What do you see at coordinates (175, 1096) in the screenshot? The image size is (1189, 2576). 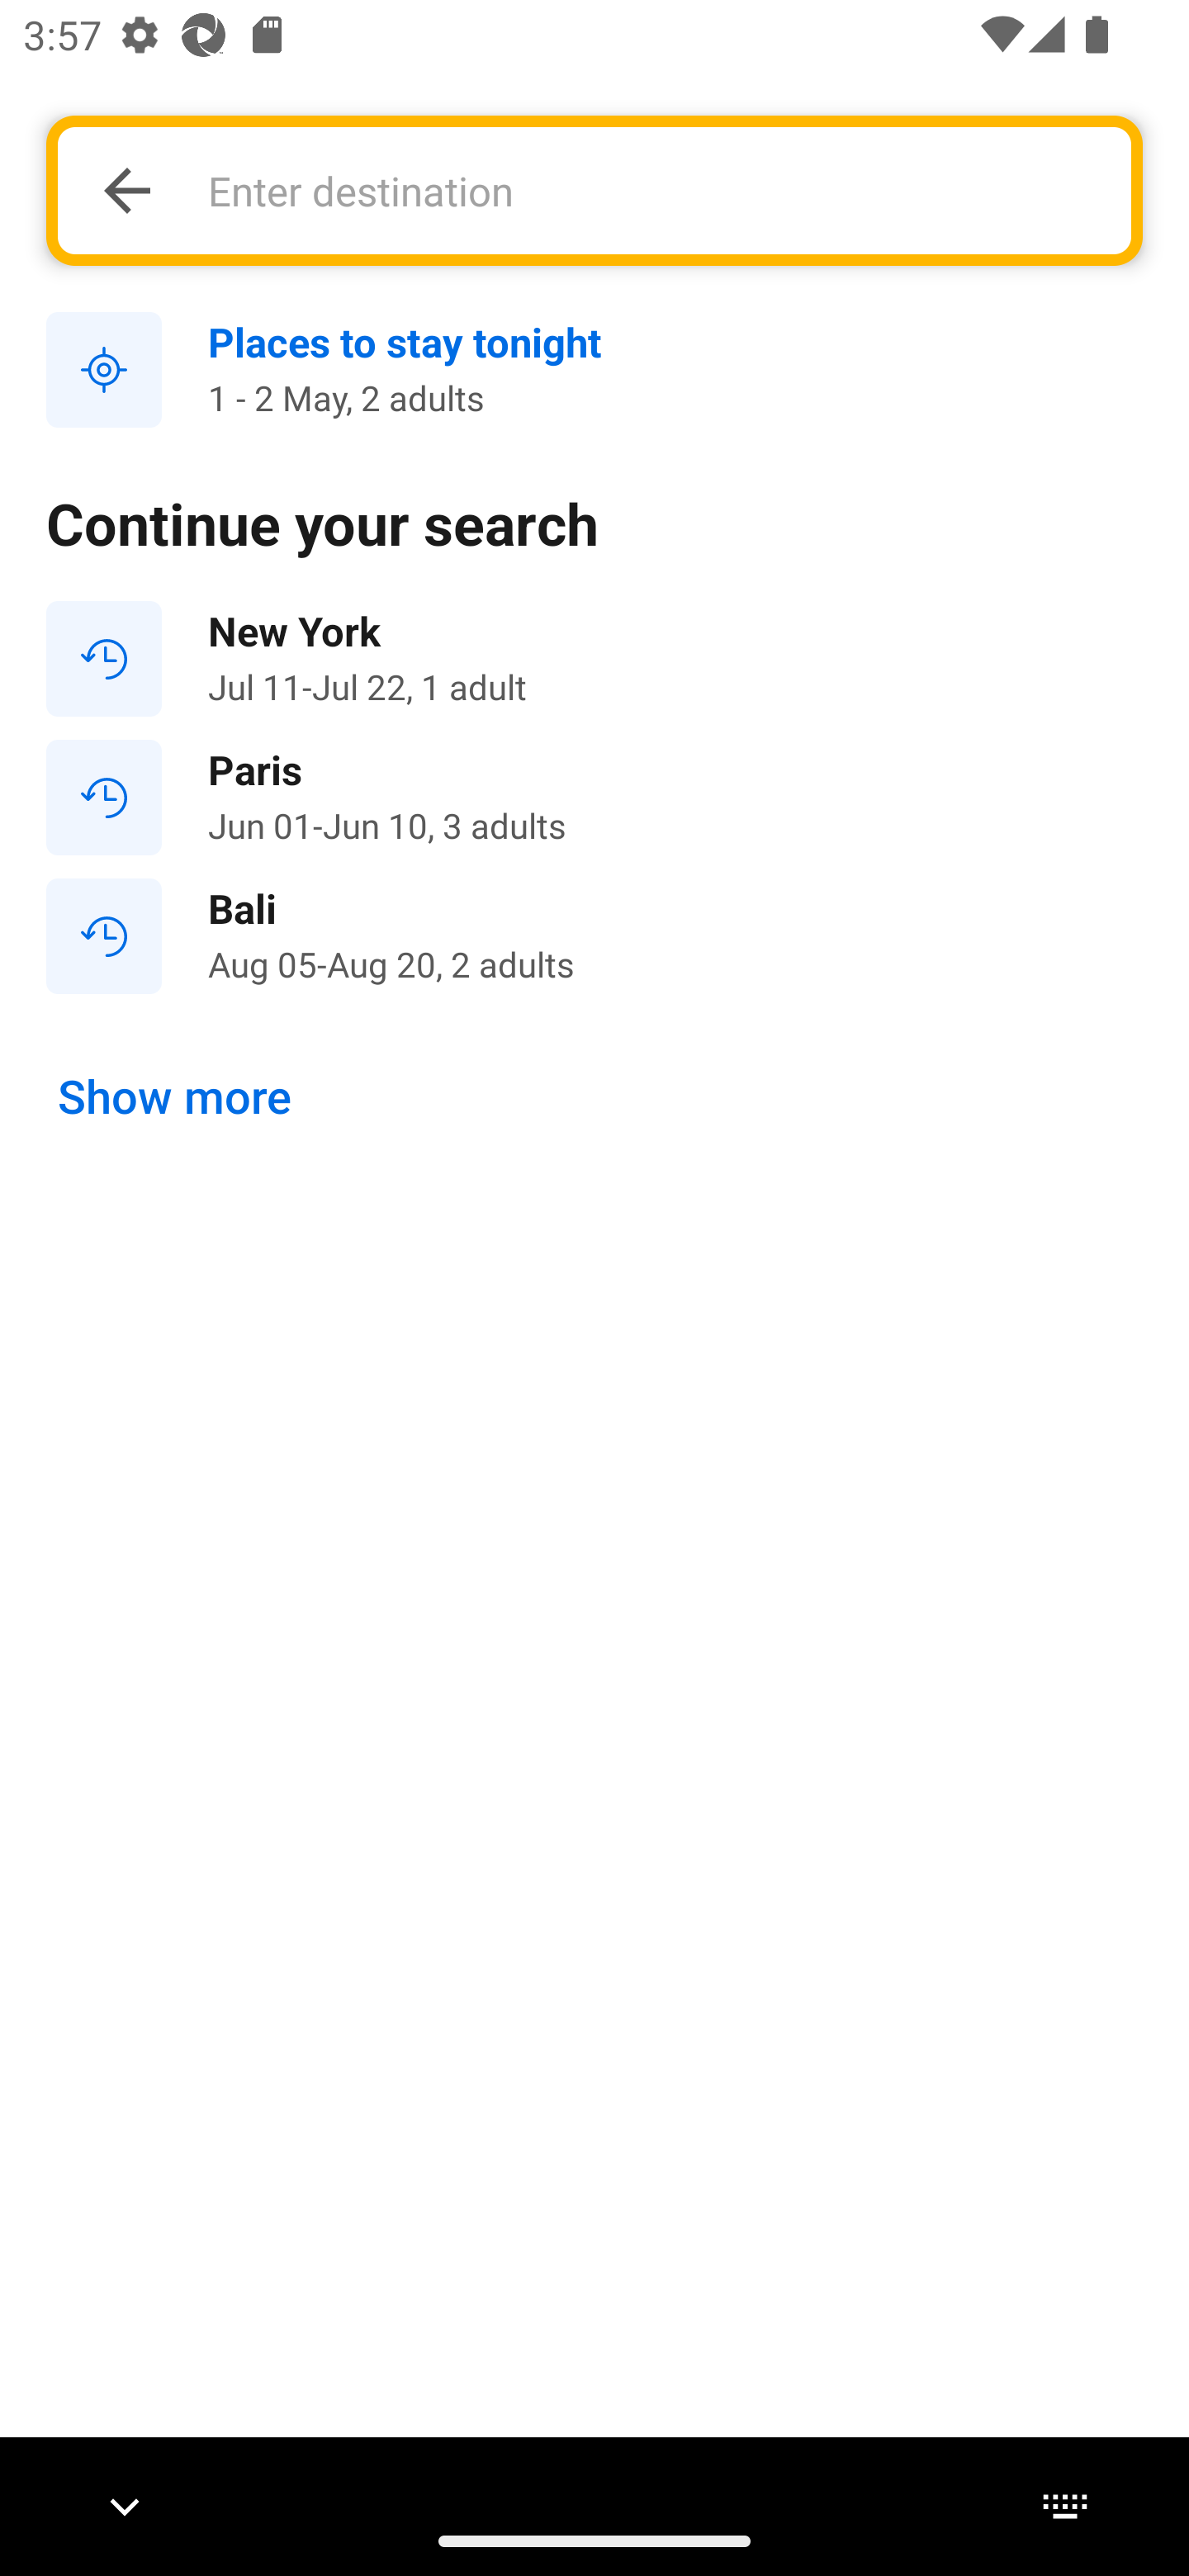 I see `Show more` at bounding box center [175, 1096].